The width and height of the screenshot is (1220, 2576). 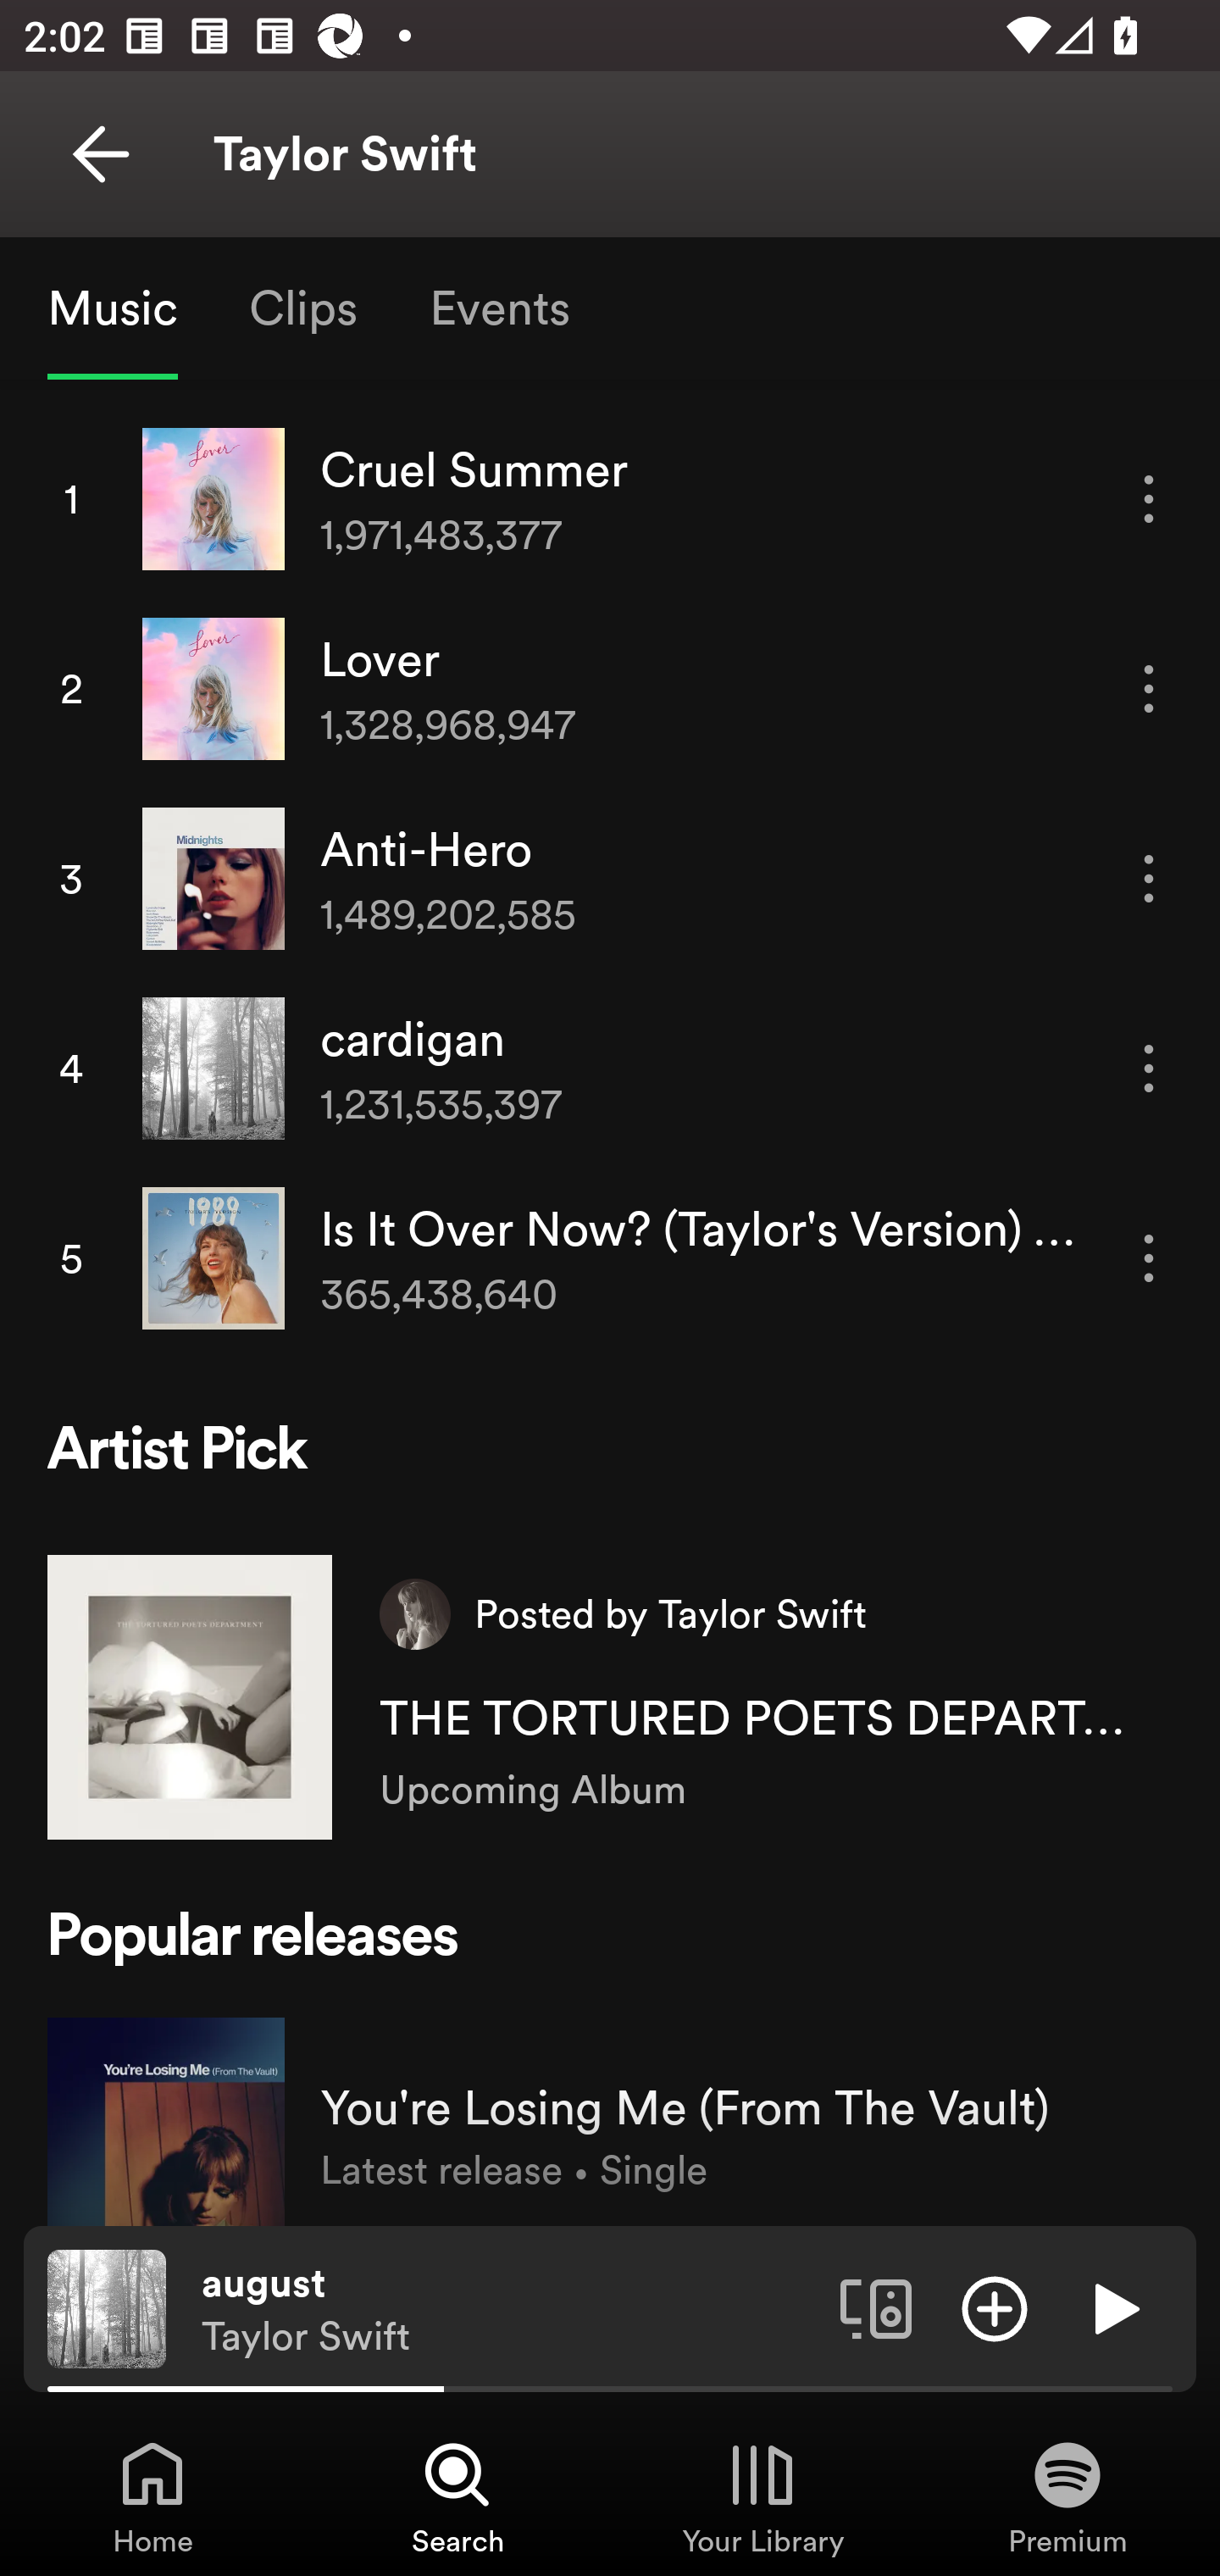 I want to click on Back, so click(x=100, y=154).